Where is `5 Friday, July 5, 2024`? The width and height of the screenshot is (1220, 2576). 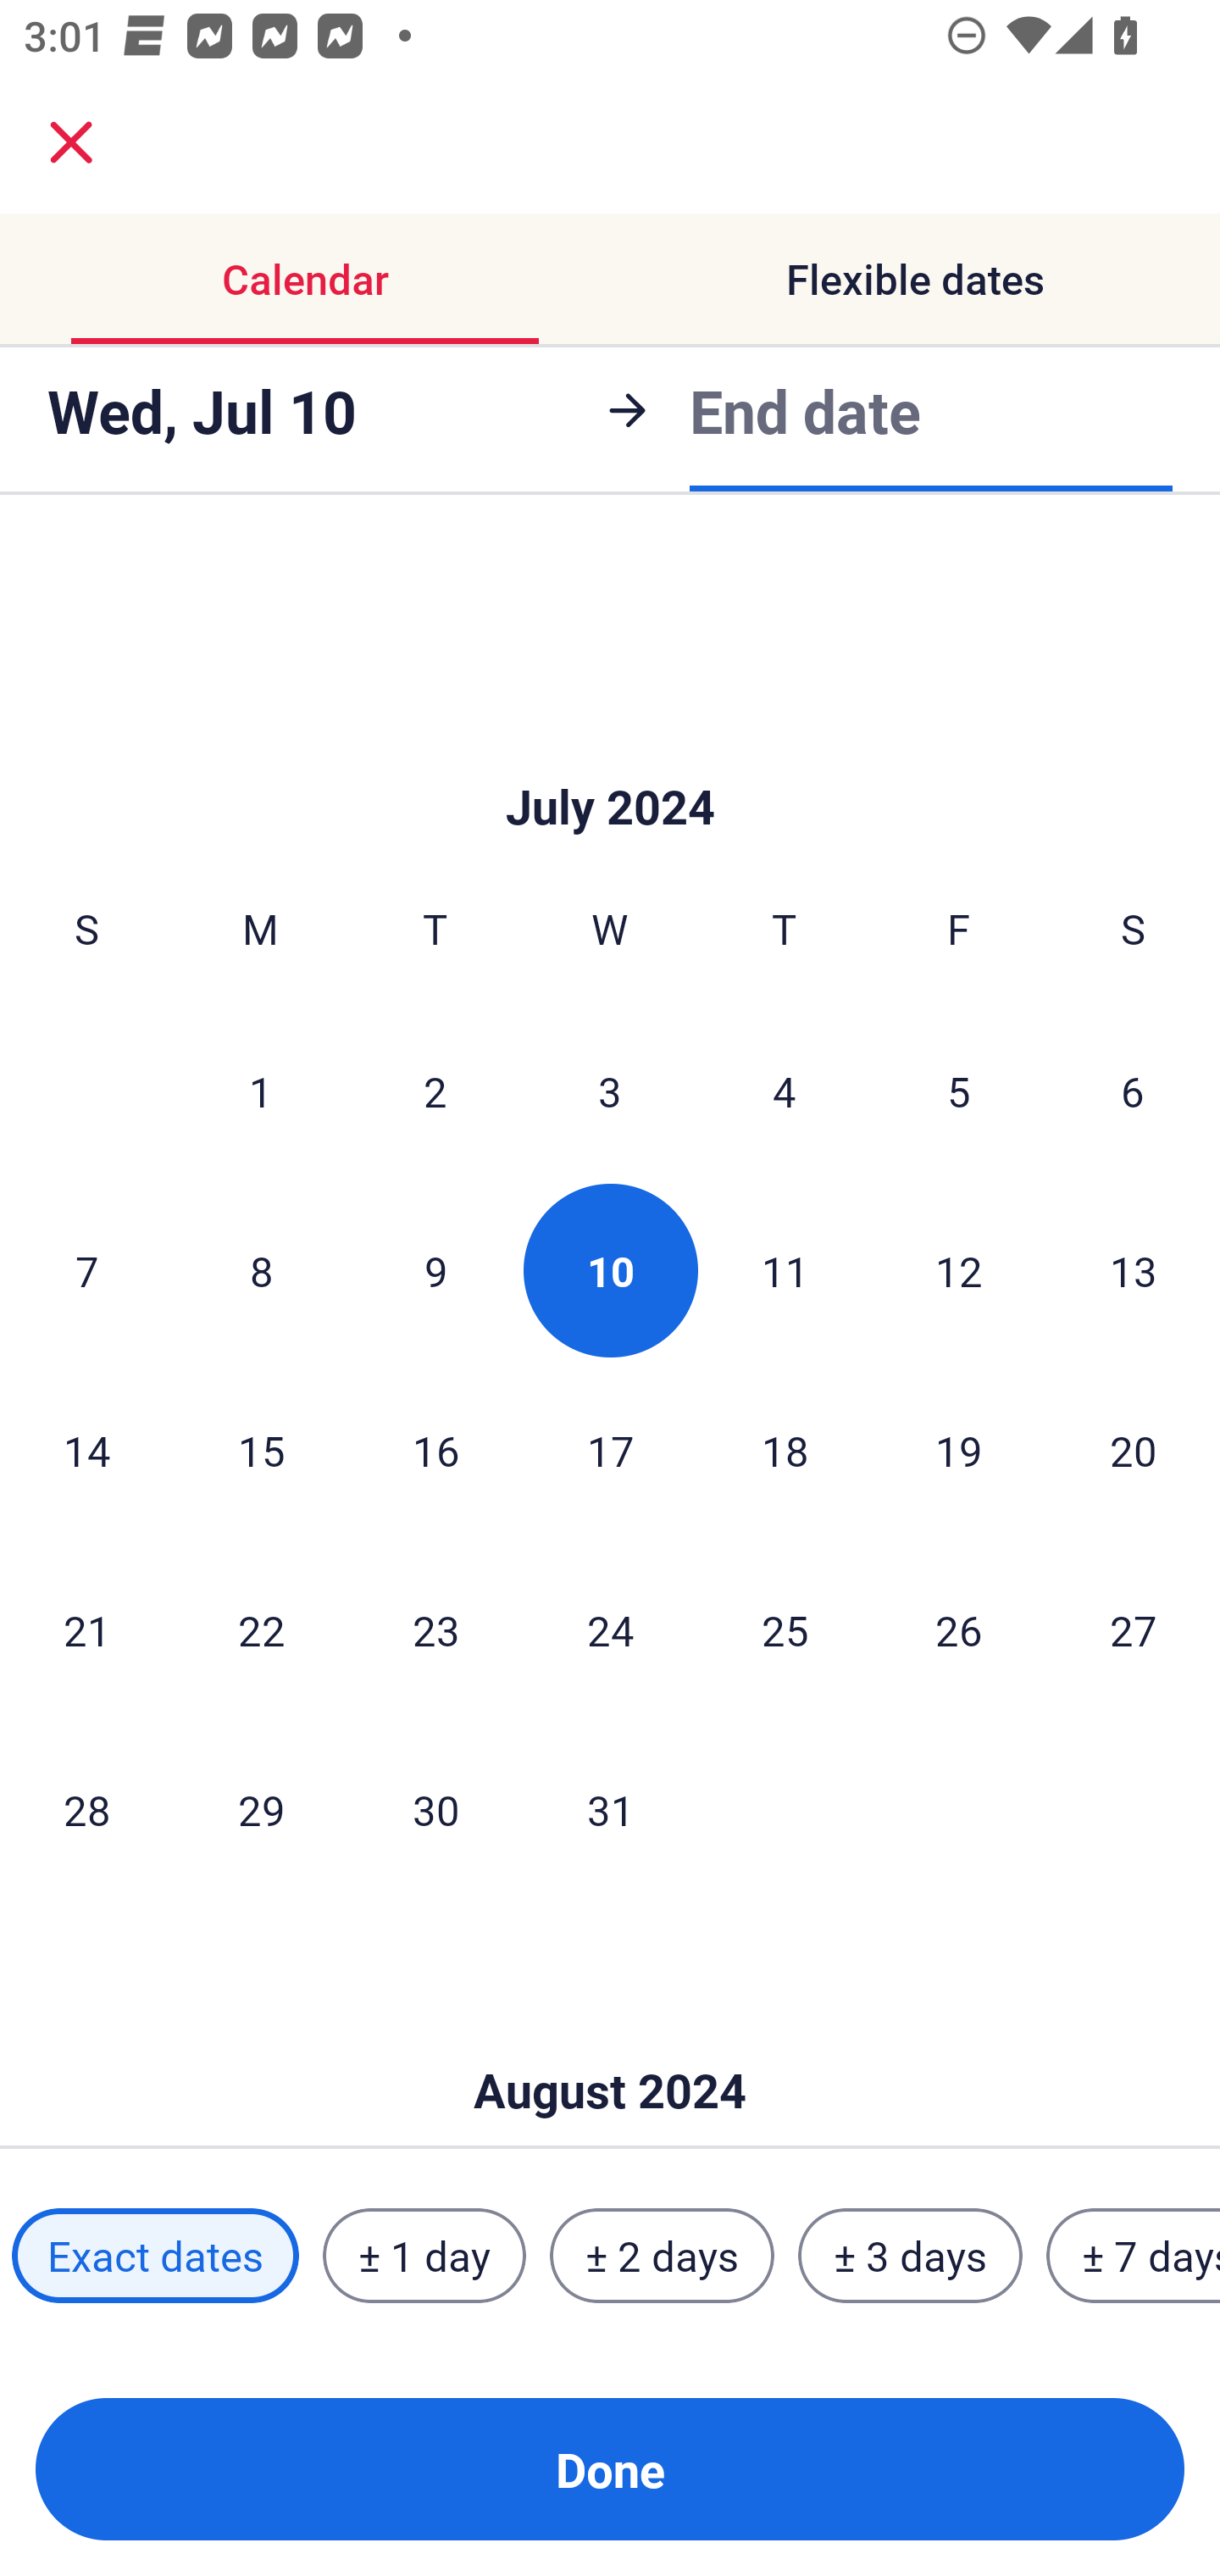 5 Friday, July 5, 2024 is located at coordinates (959, 1091).